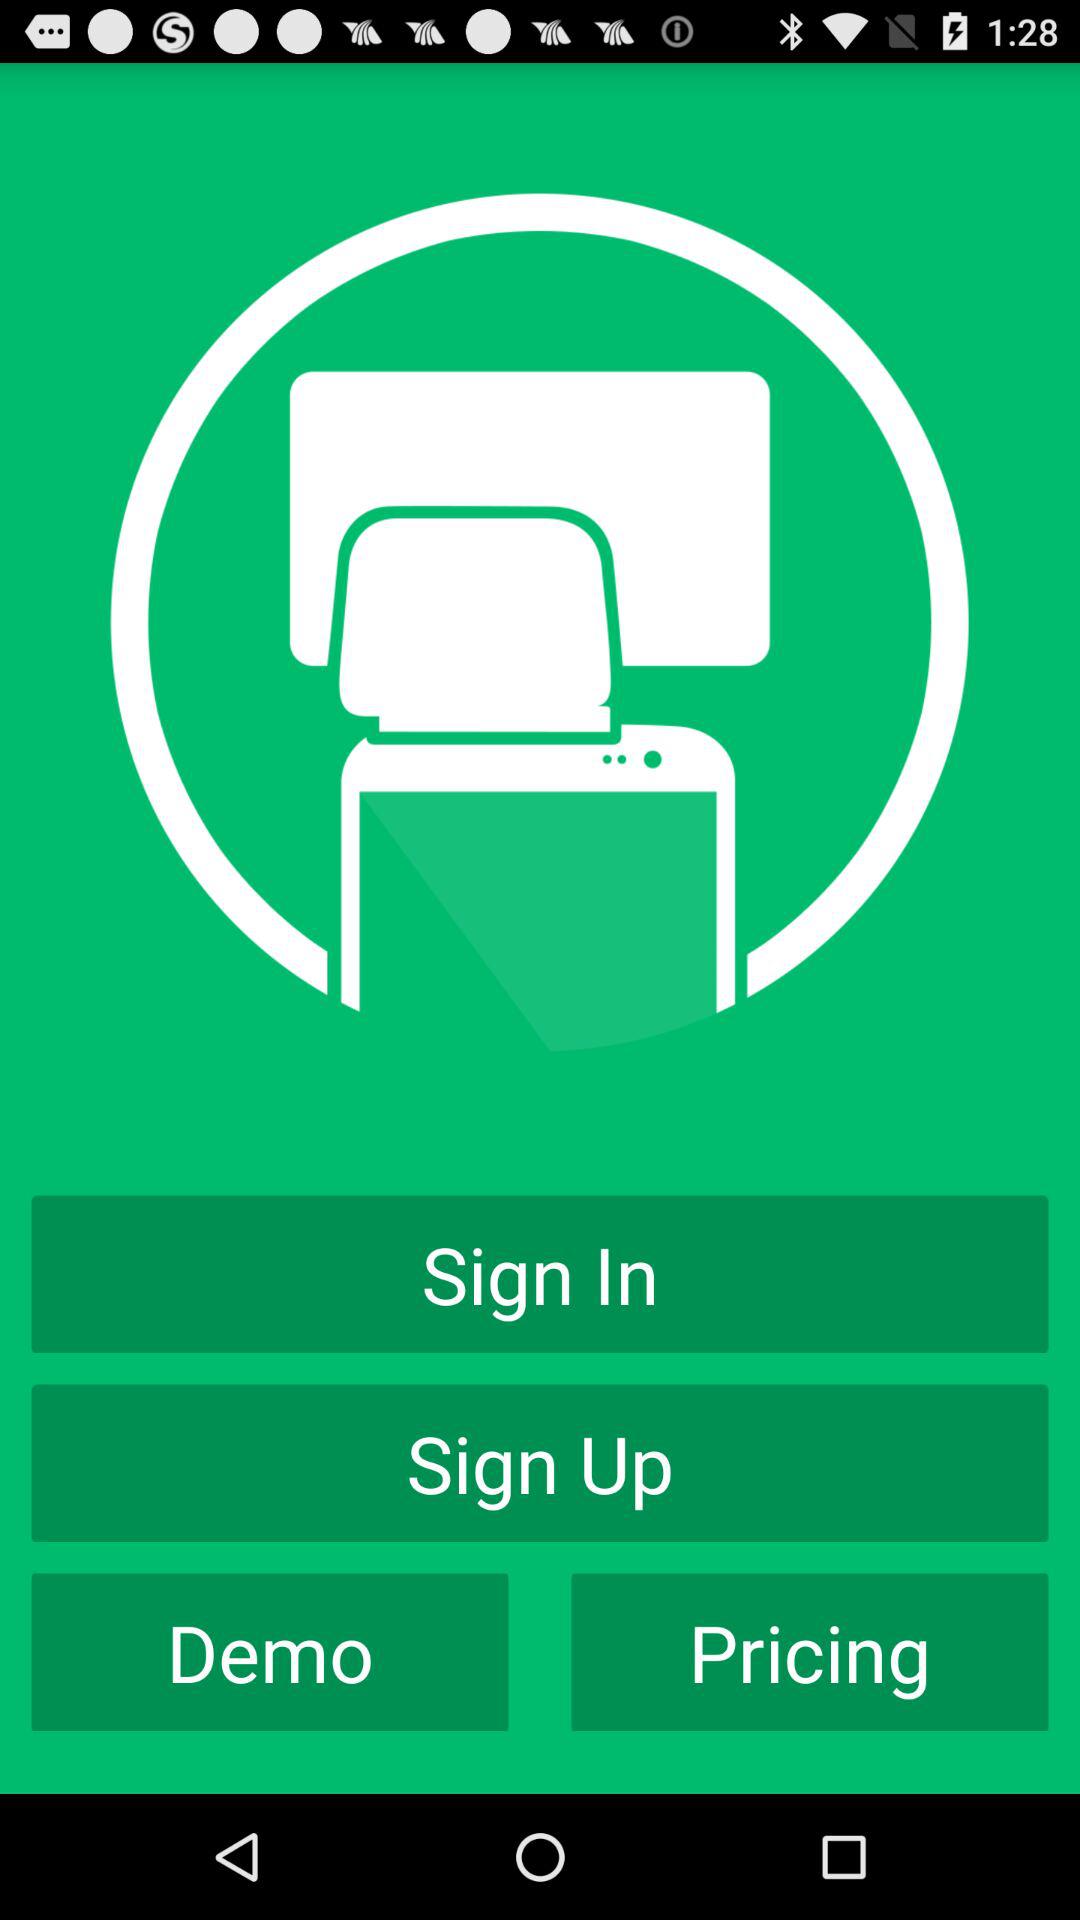 The height and width of the screenshot is (1920, 1080). What do you see at coordinates (270, 1652) in the screenshot?
I see `open the demo app` at bounding box center [270, 1652].